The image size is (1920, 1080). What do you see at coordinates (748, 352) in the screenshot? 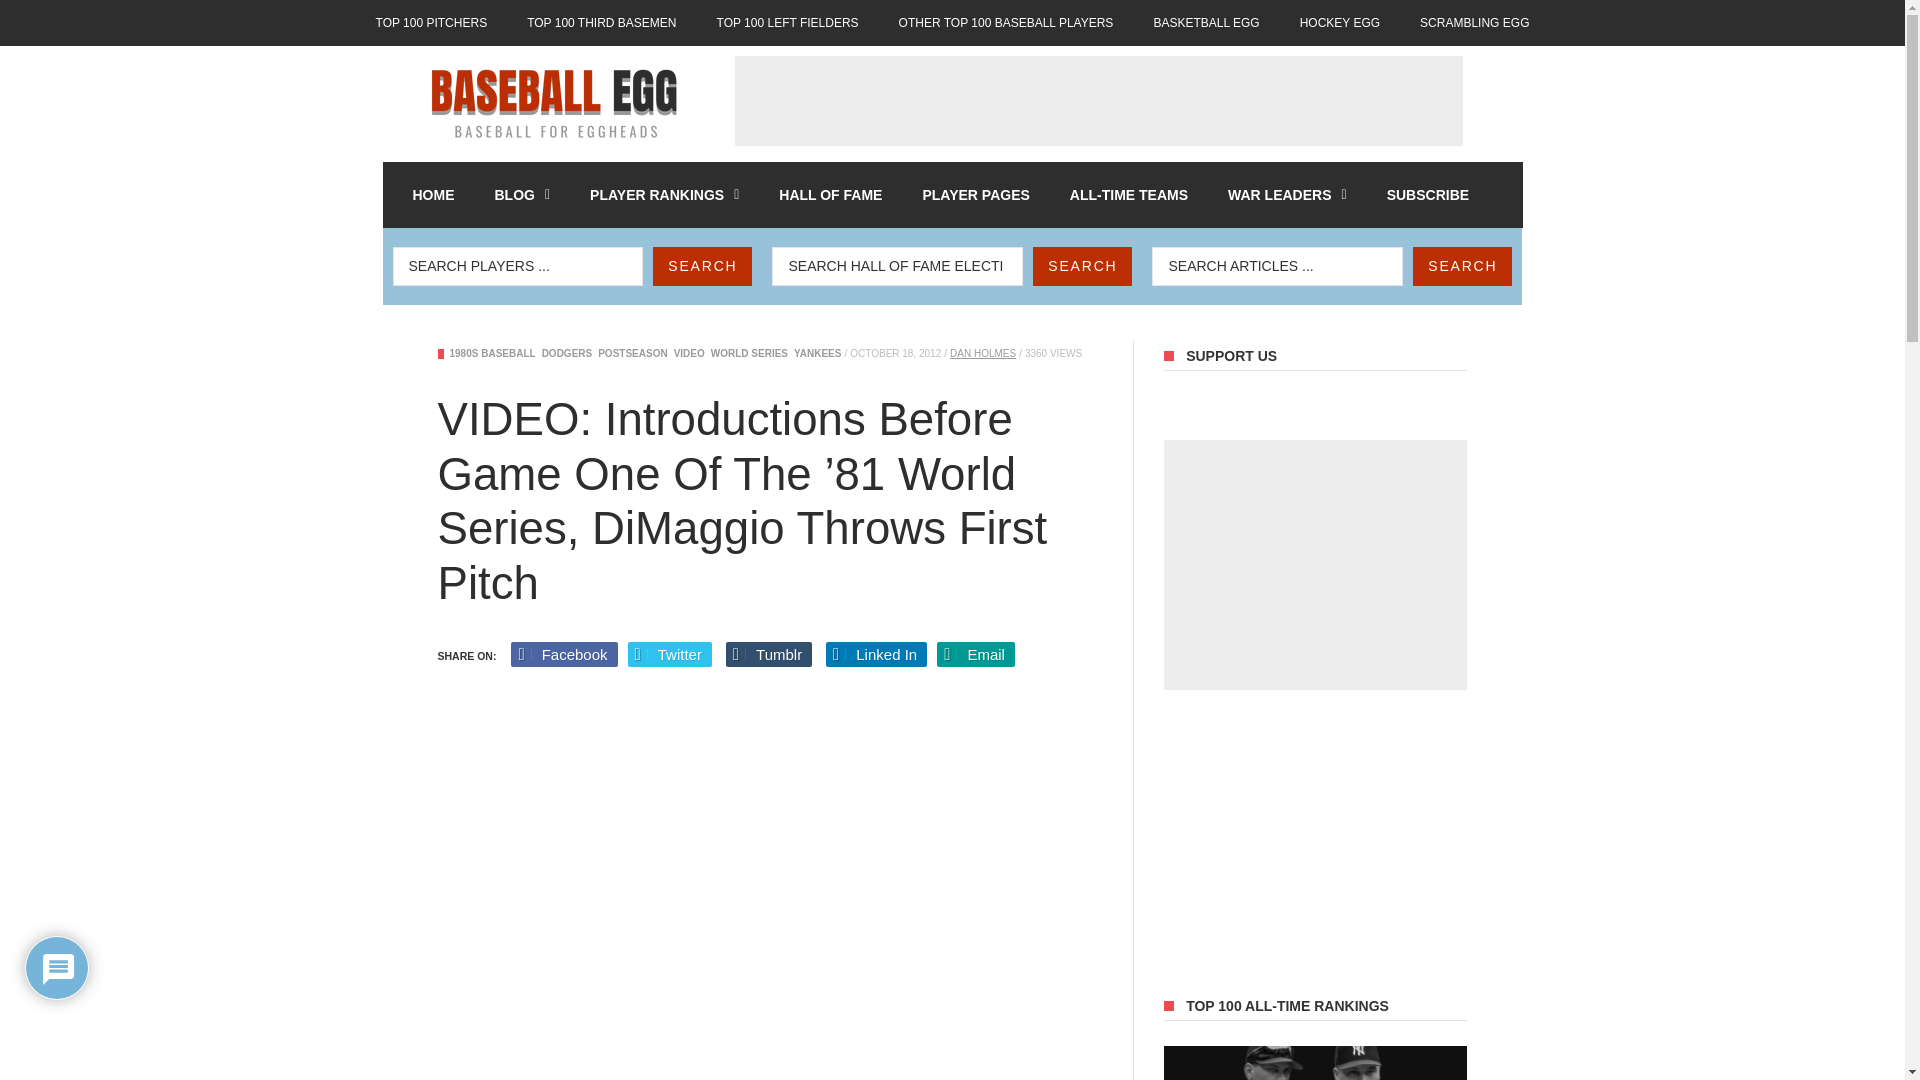
I see `World Series` at bounding box center [748, 352].